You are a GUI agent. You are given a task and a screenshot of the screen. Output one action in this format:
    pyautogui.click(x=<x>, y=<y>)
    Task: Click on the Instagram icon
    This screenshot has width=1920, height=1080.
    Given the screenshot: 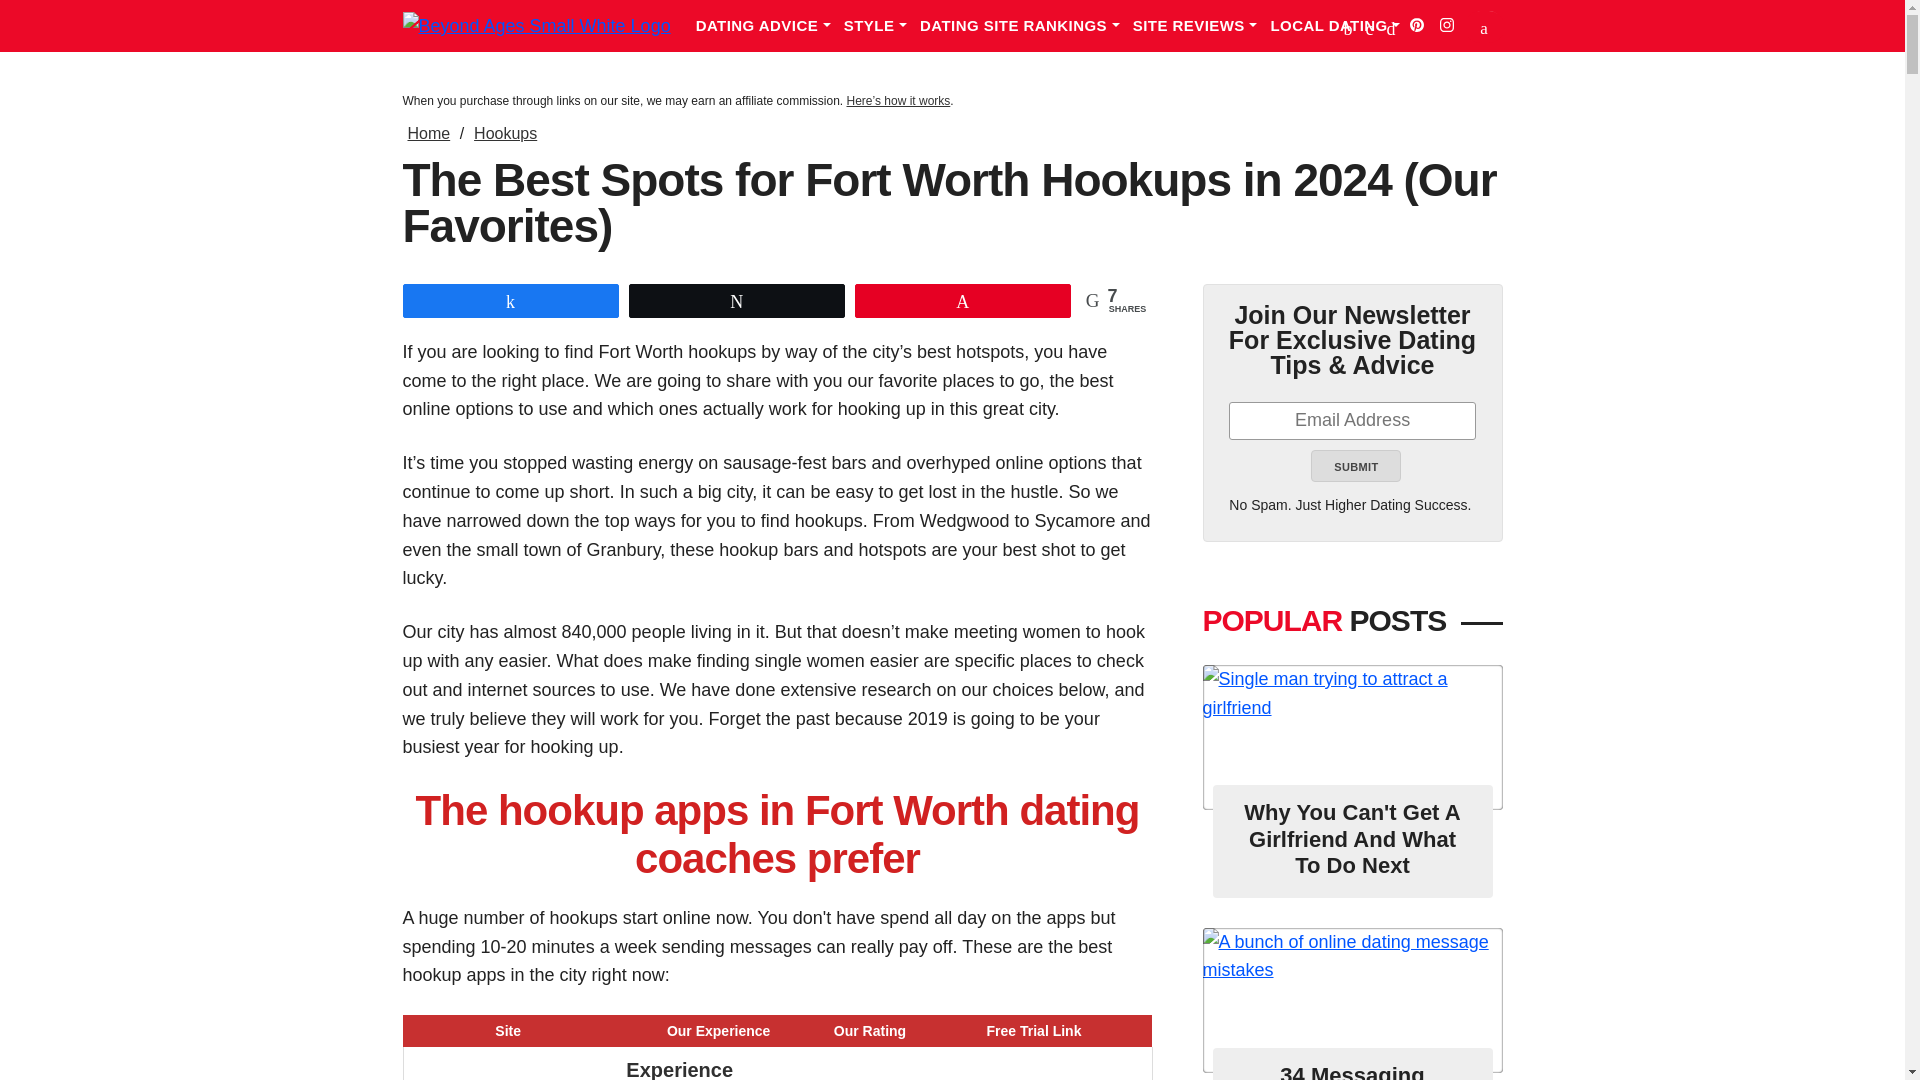 What is the action you would take?
    pyautogui.click(x=1446, y=25)
    